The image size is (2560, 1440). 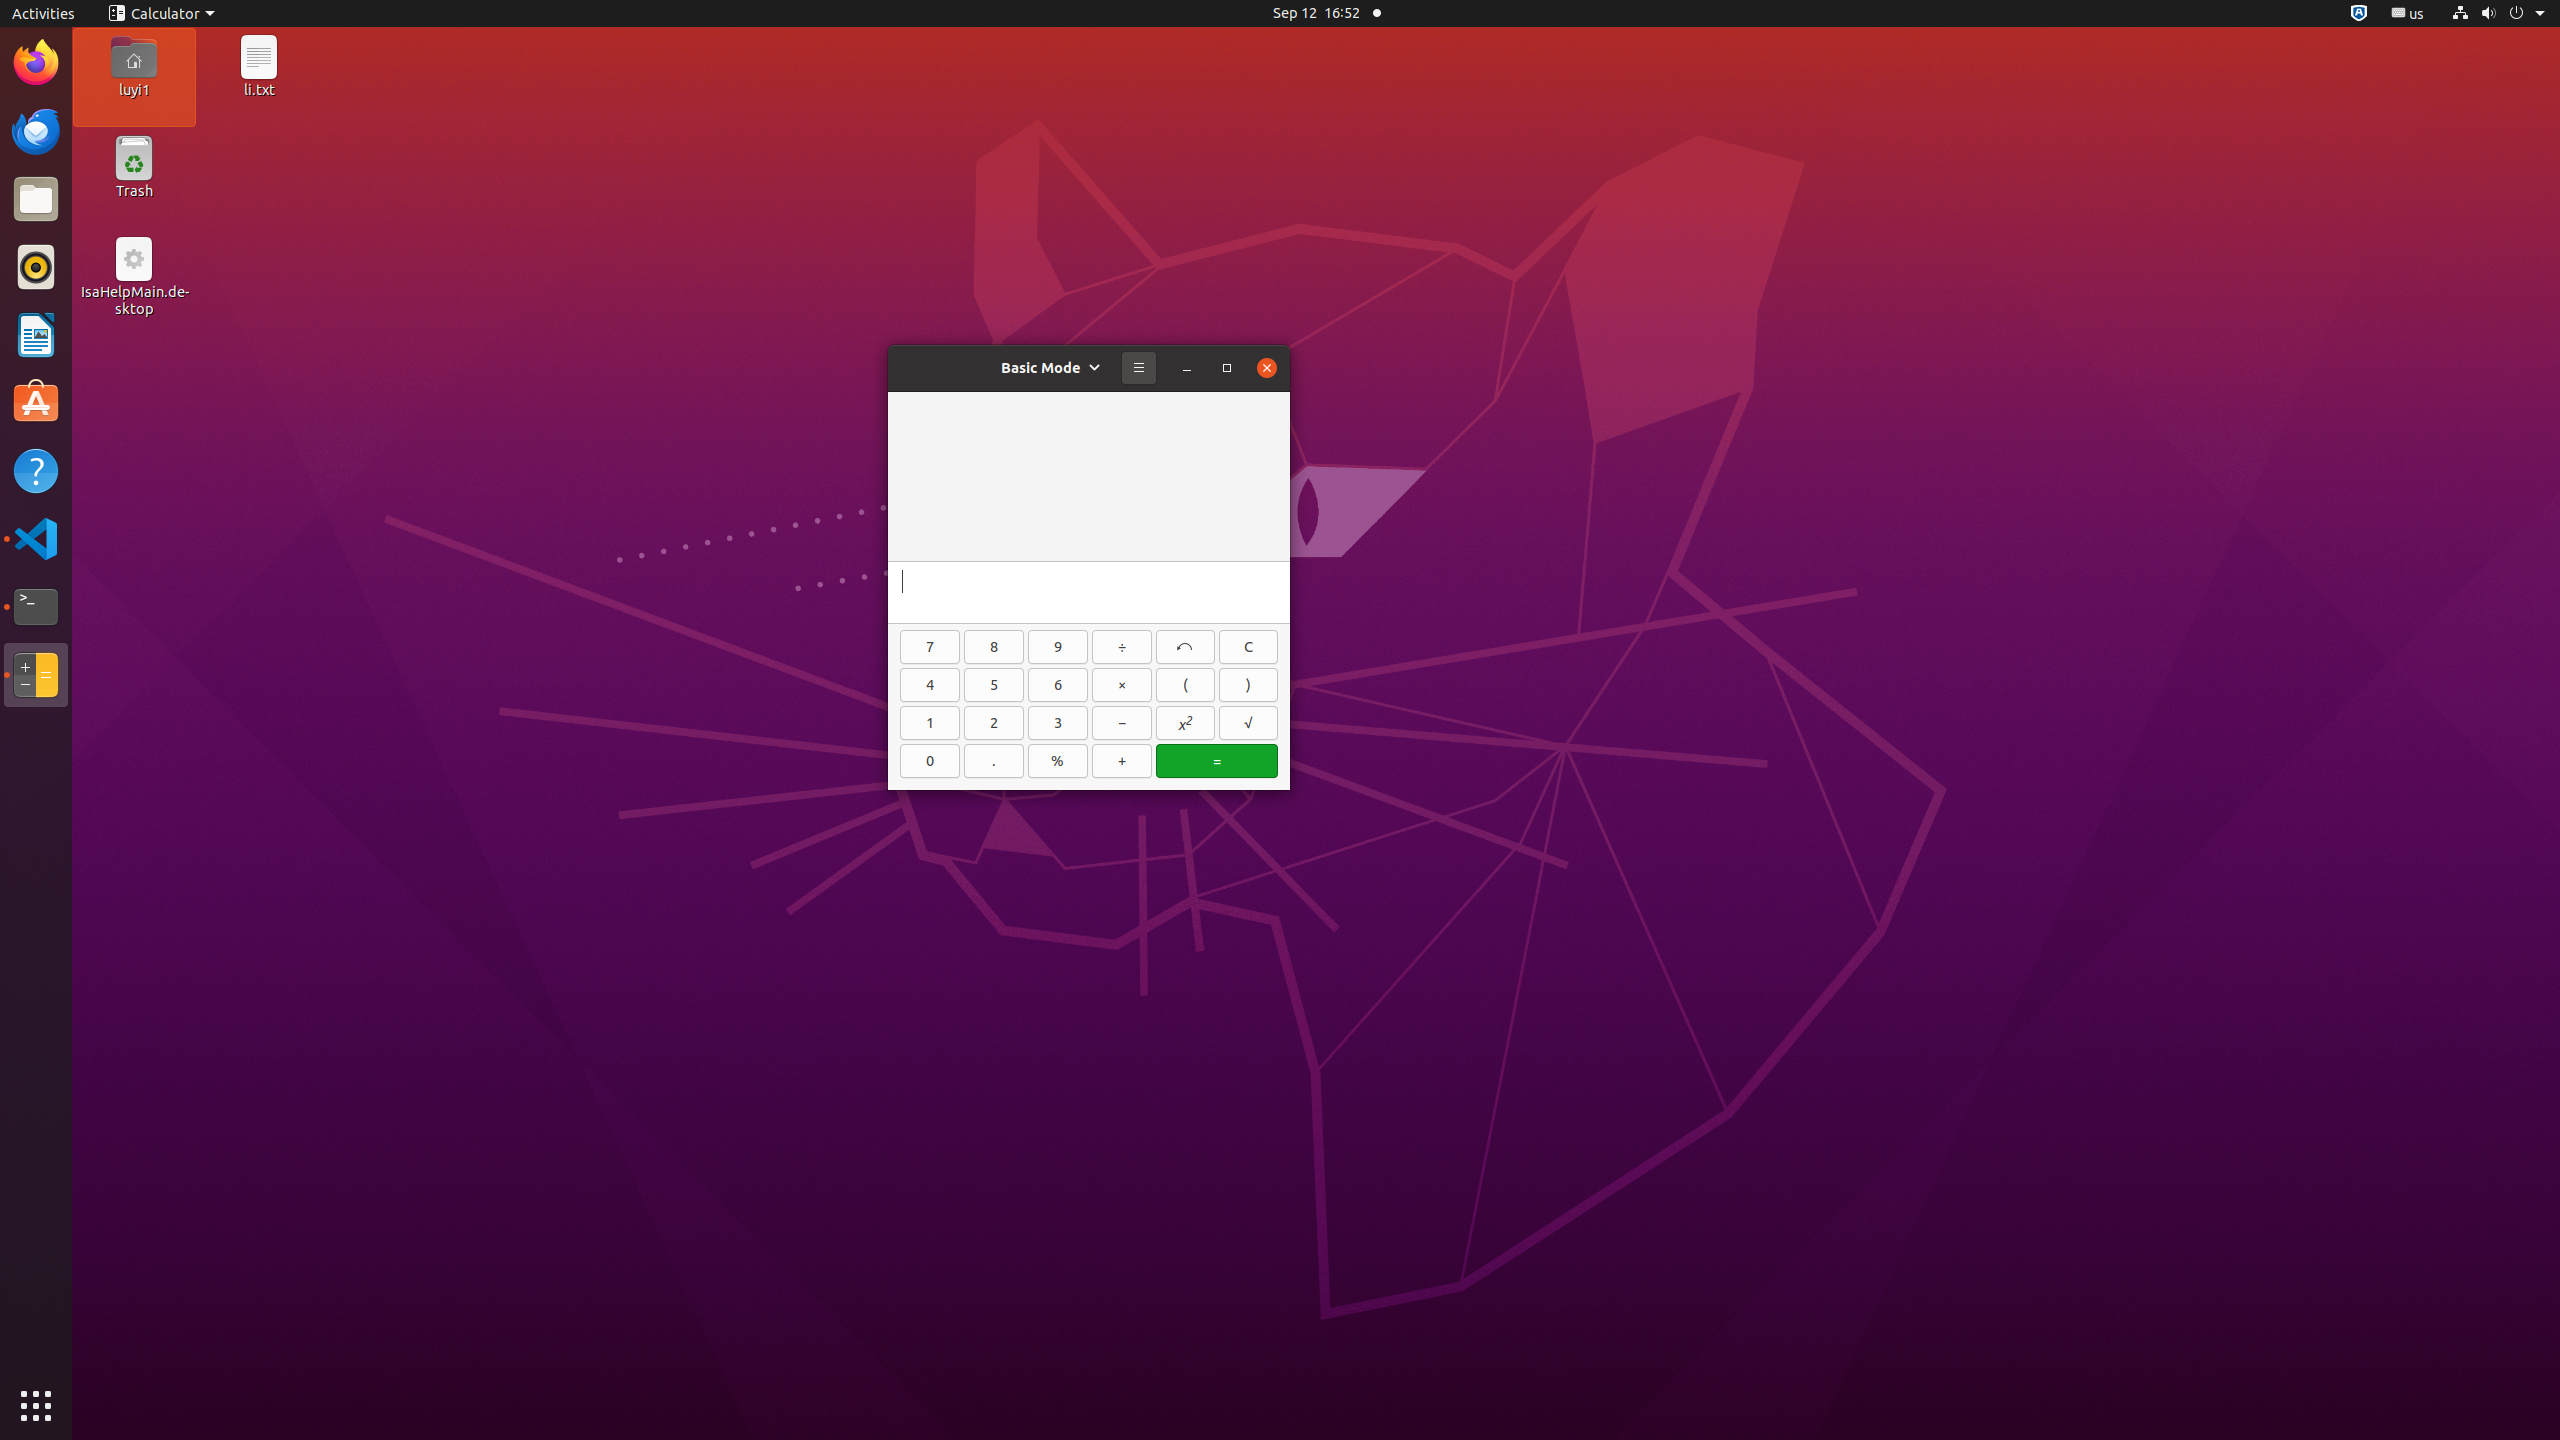 What do you see at coordinates (1122, 761) in the screenshot?
I see `+` at bounding box center [1122, 761].